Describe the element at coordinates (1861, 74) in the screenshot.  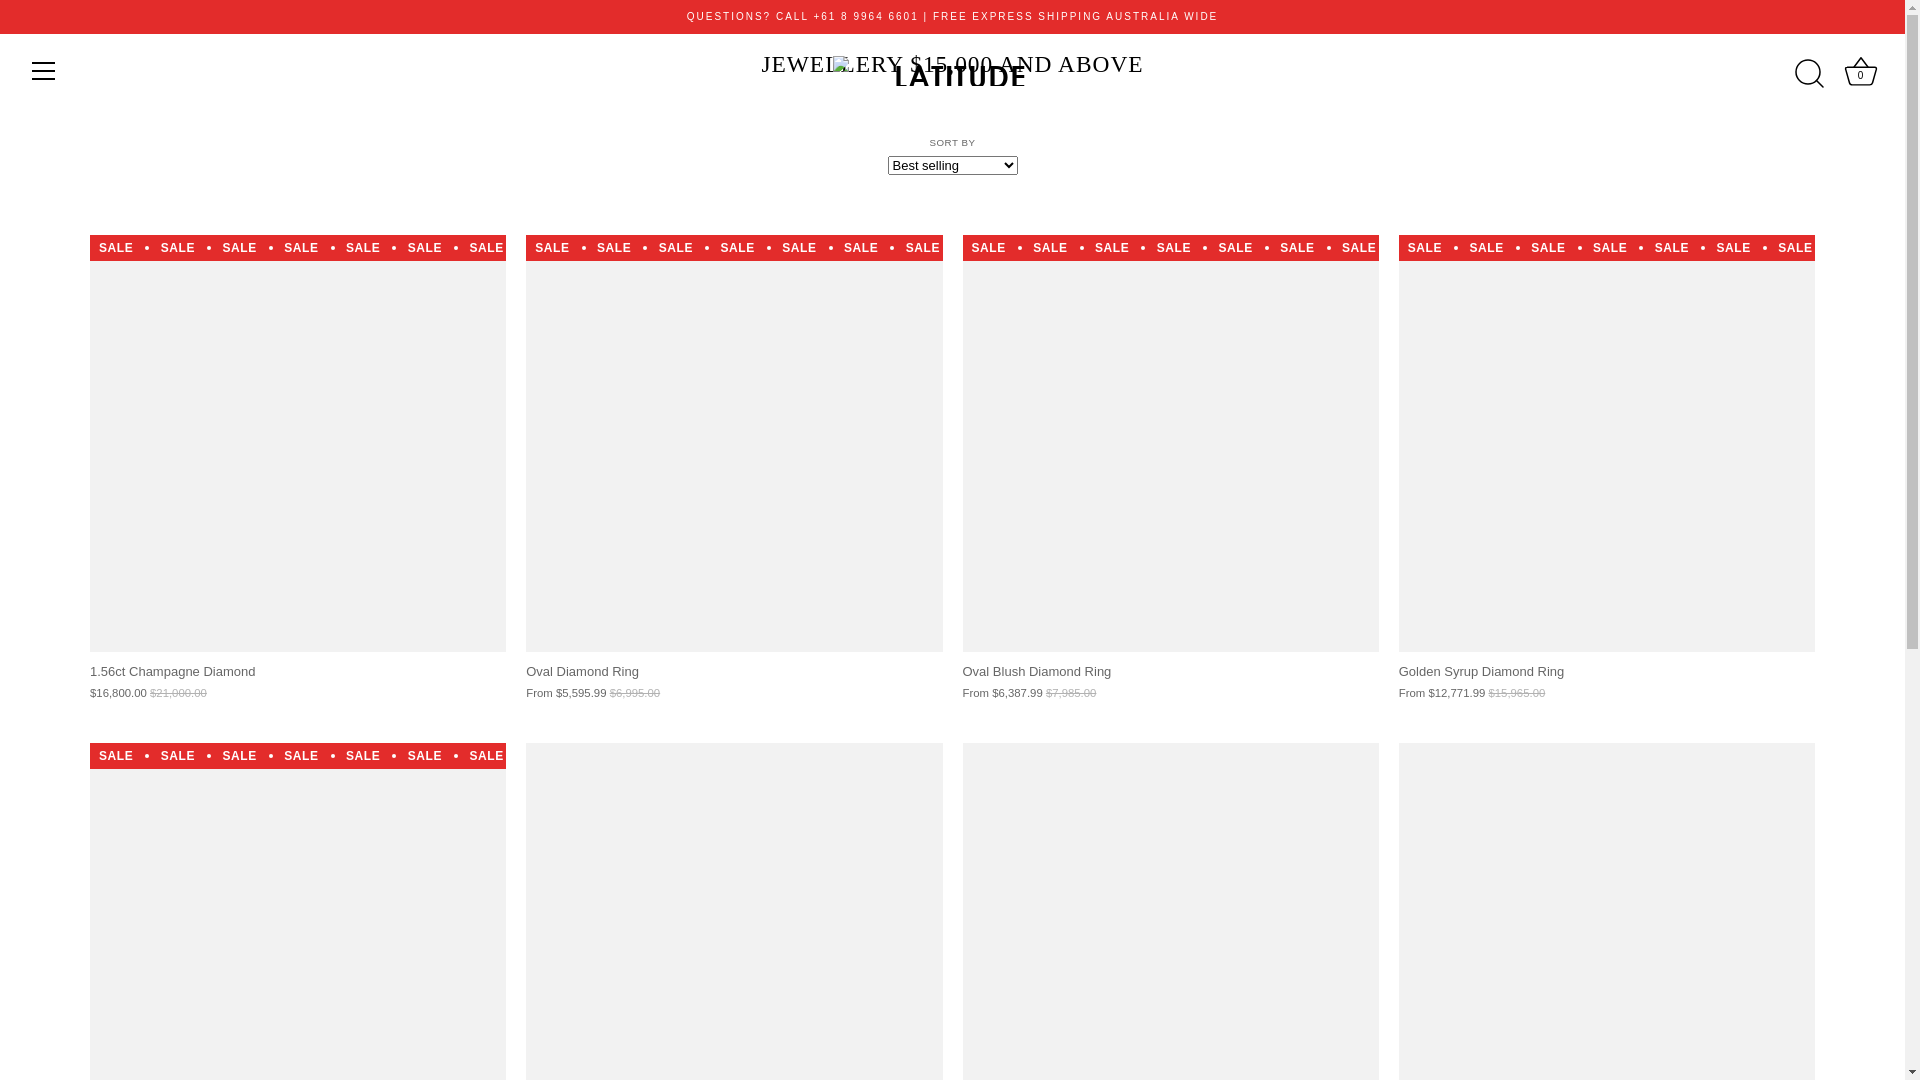
I see `0` at that location.